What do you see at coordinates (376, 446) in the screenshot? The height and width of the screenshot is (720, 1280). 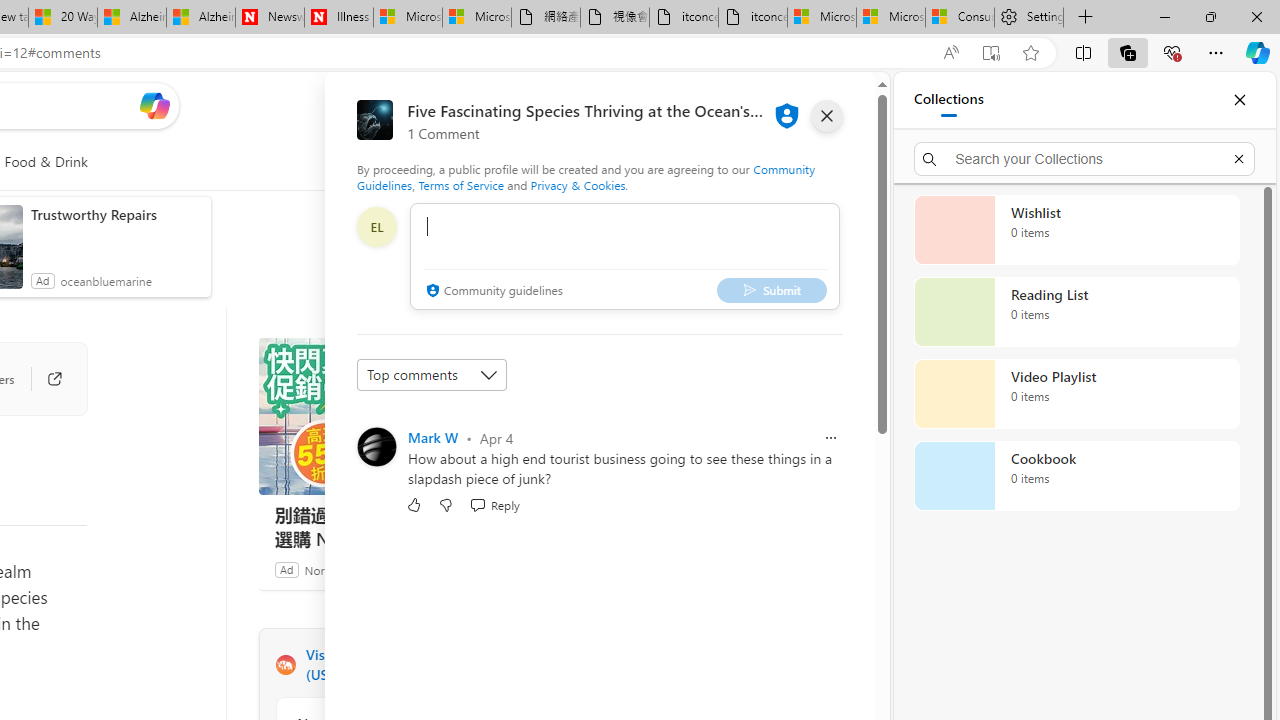 I see `Profile Picture` at bounding box center [376, 446].